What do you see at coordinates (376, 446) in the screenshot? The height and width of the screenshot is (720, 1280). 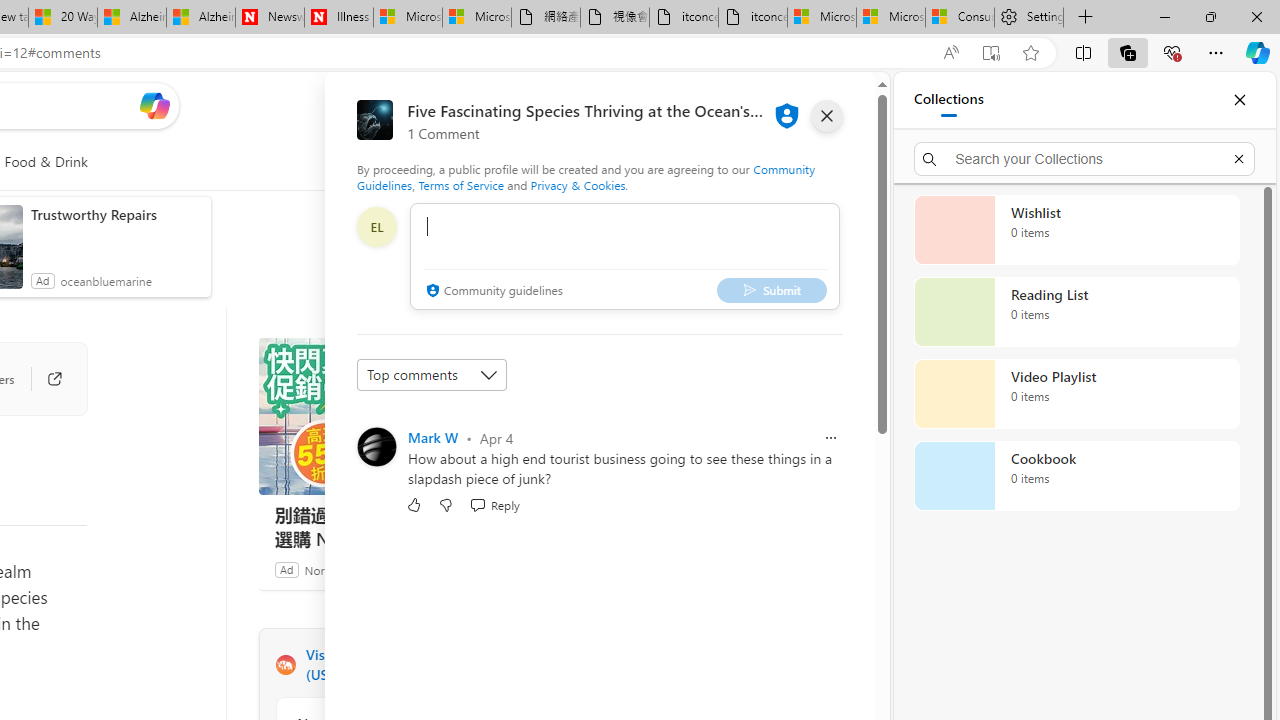 I see `Profile Picture` at bounding box center [376, 446].